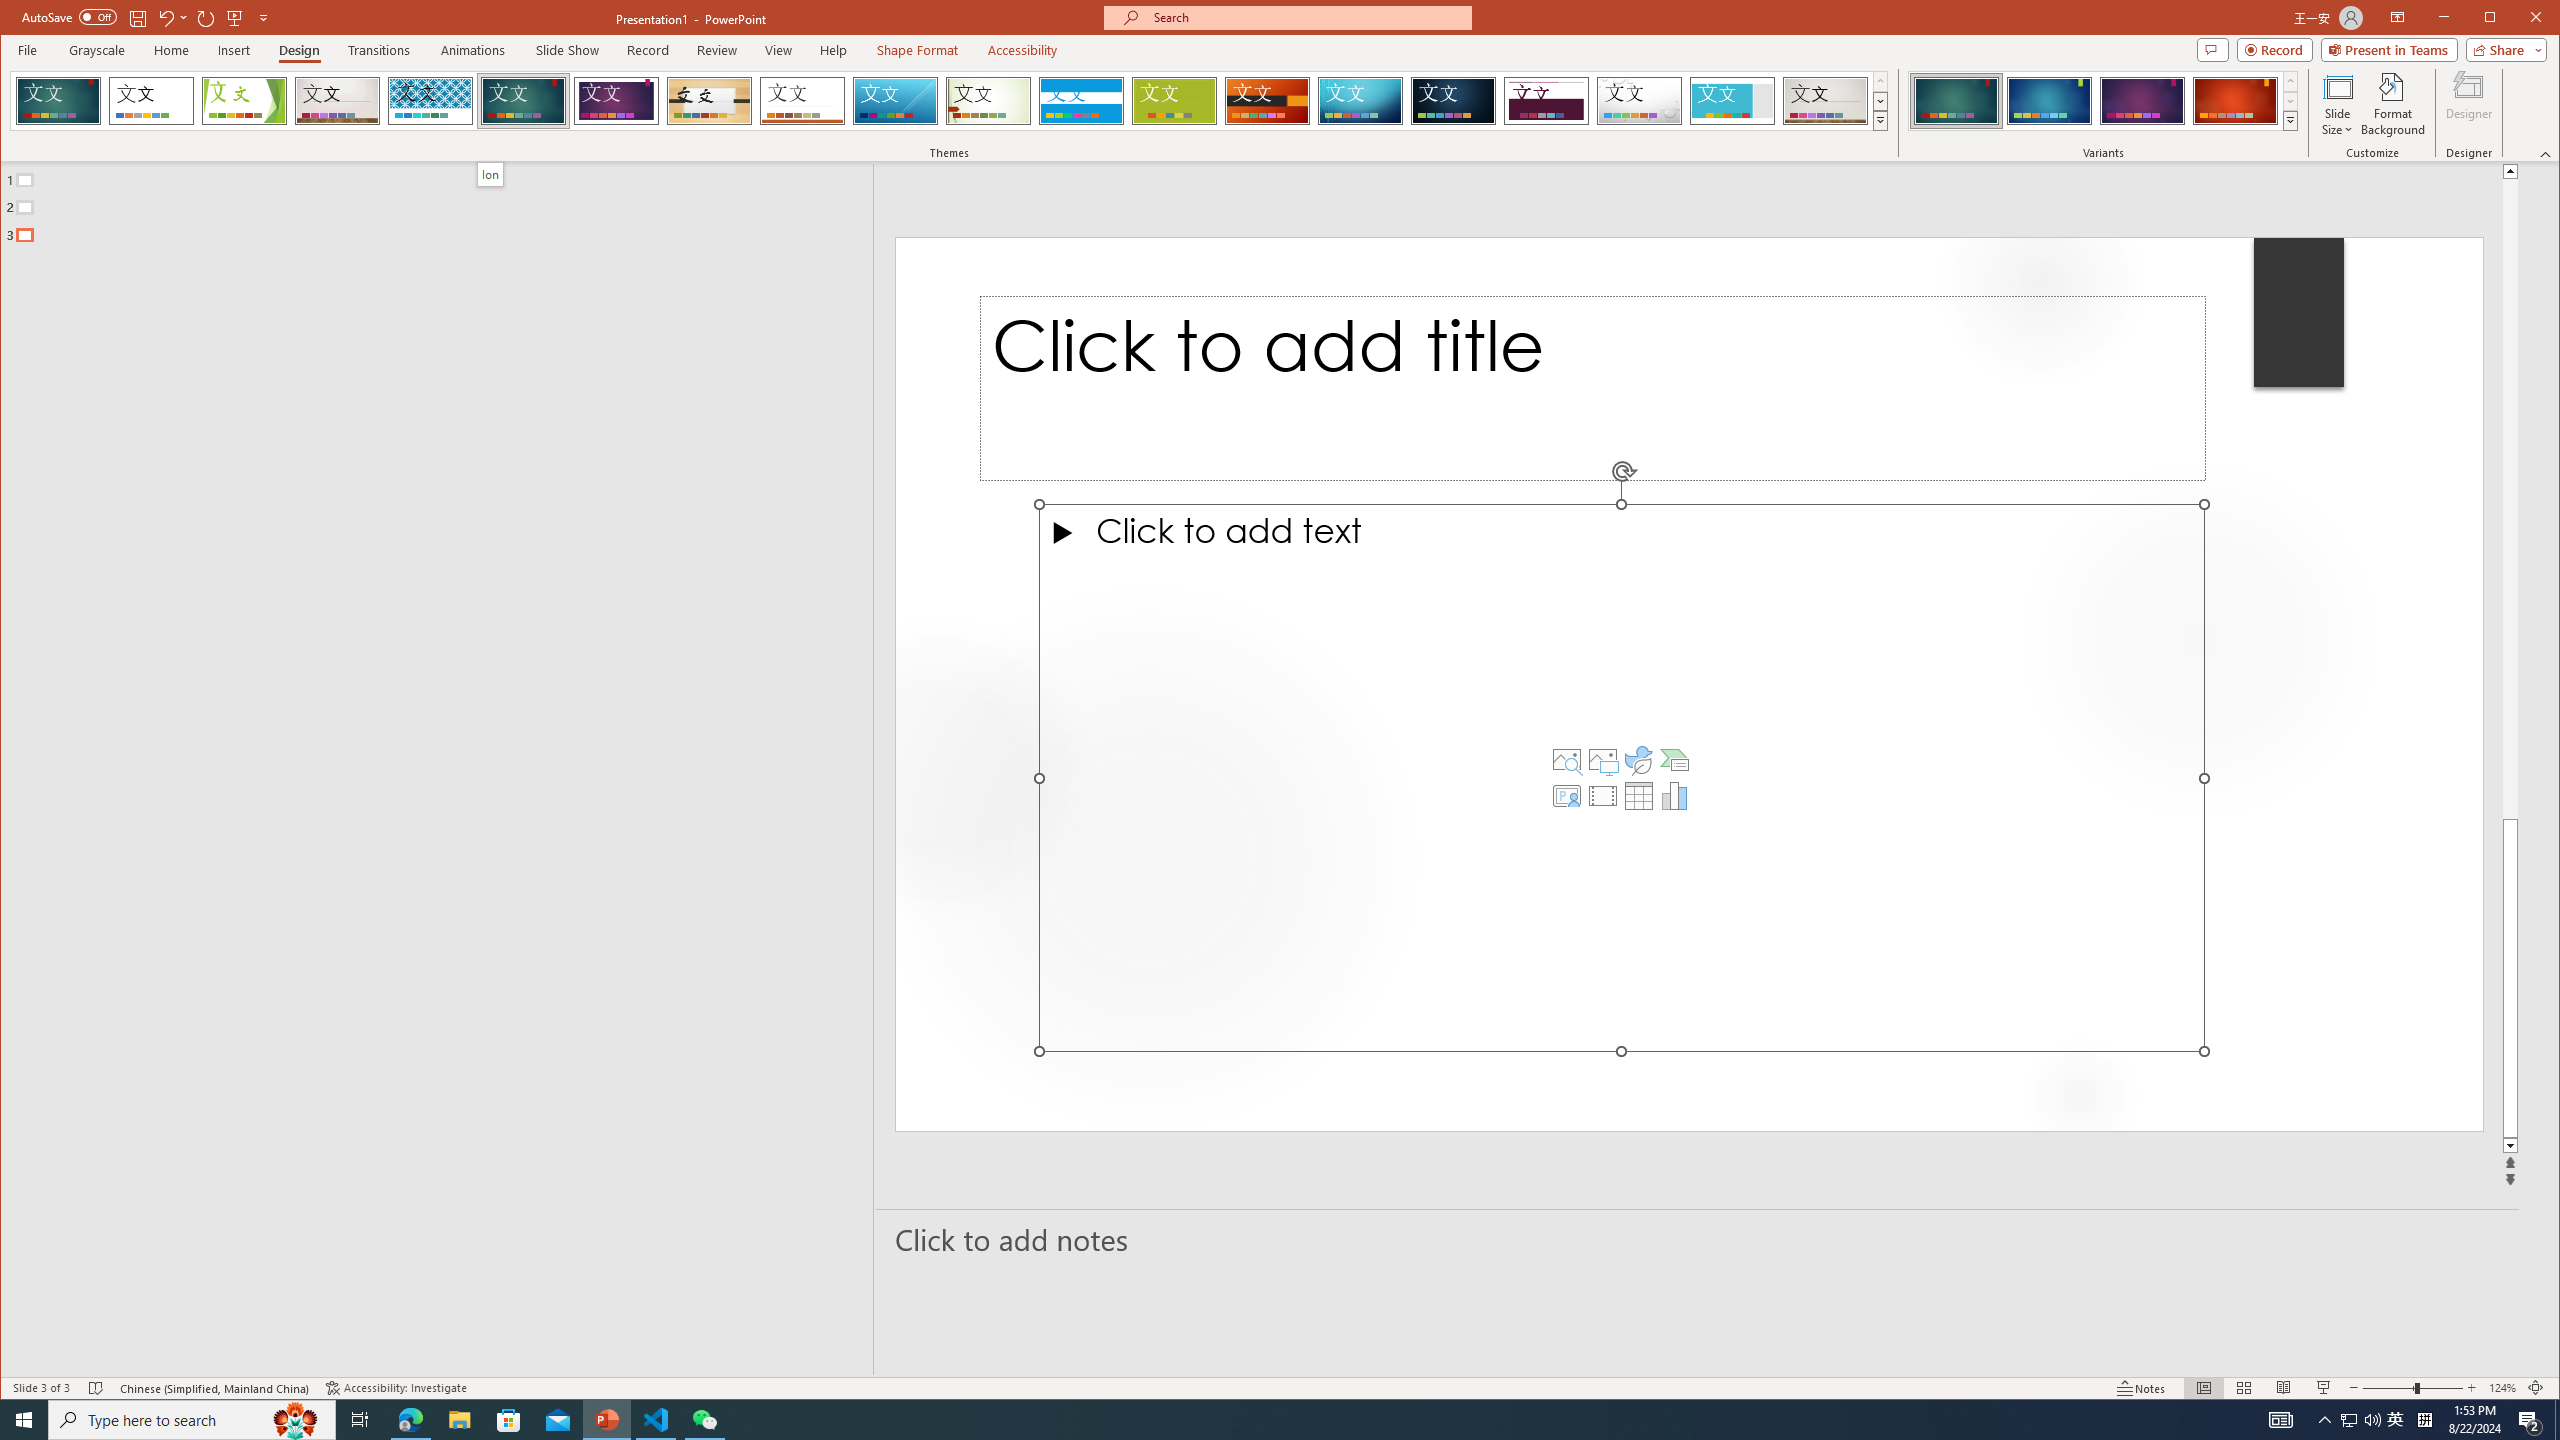 The height and width of the screenshot is (1440, 2560). Describe the element at coordinates (410, 1420) in the screenshot. I see `Microsoft Edge - 1 running window` at that location.